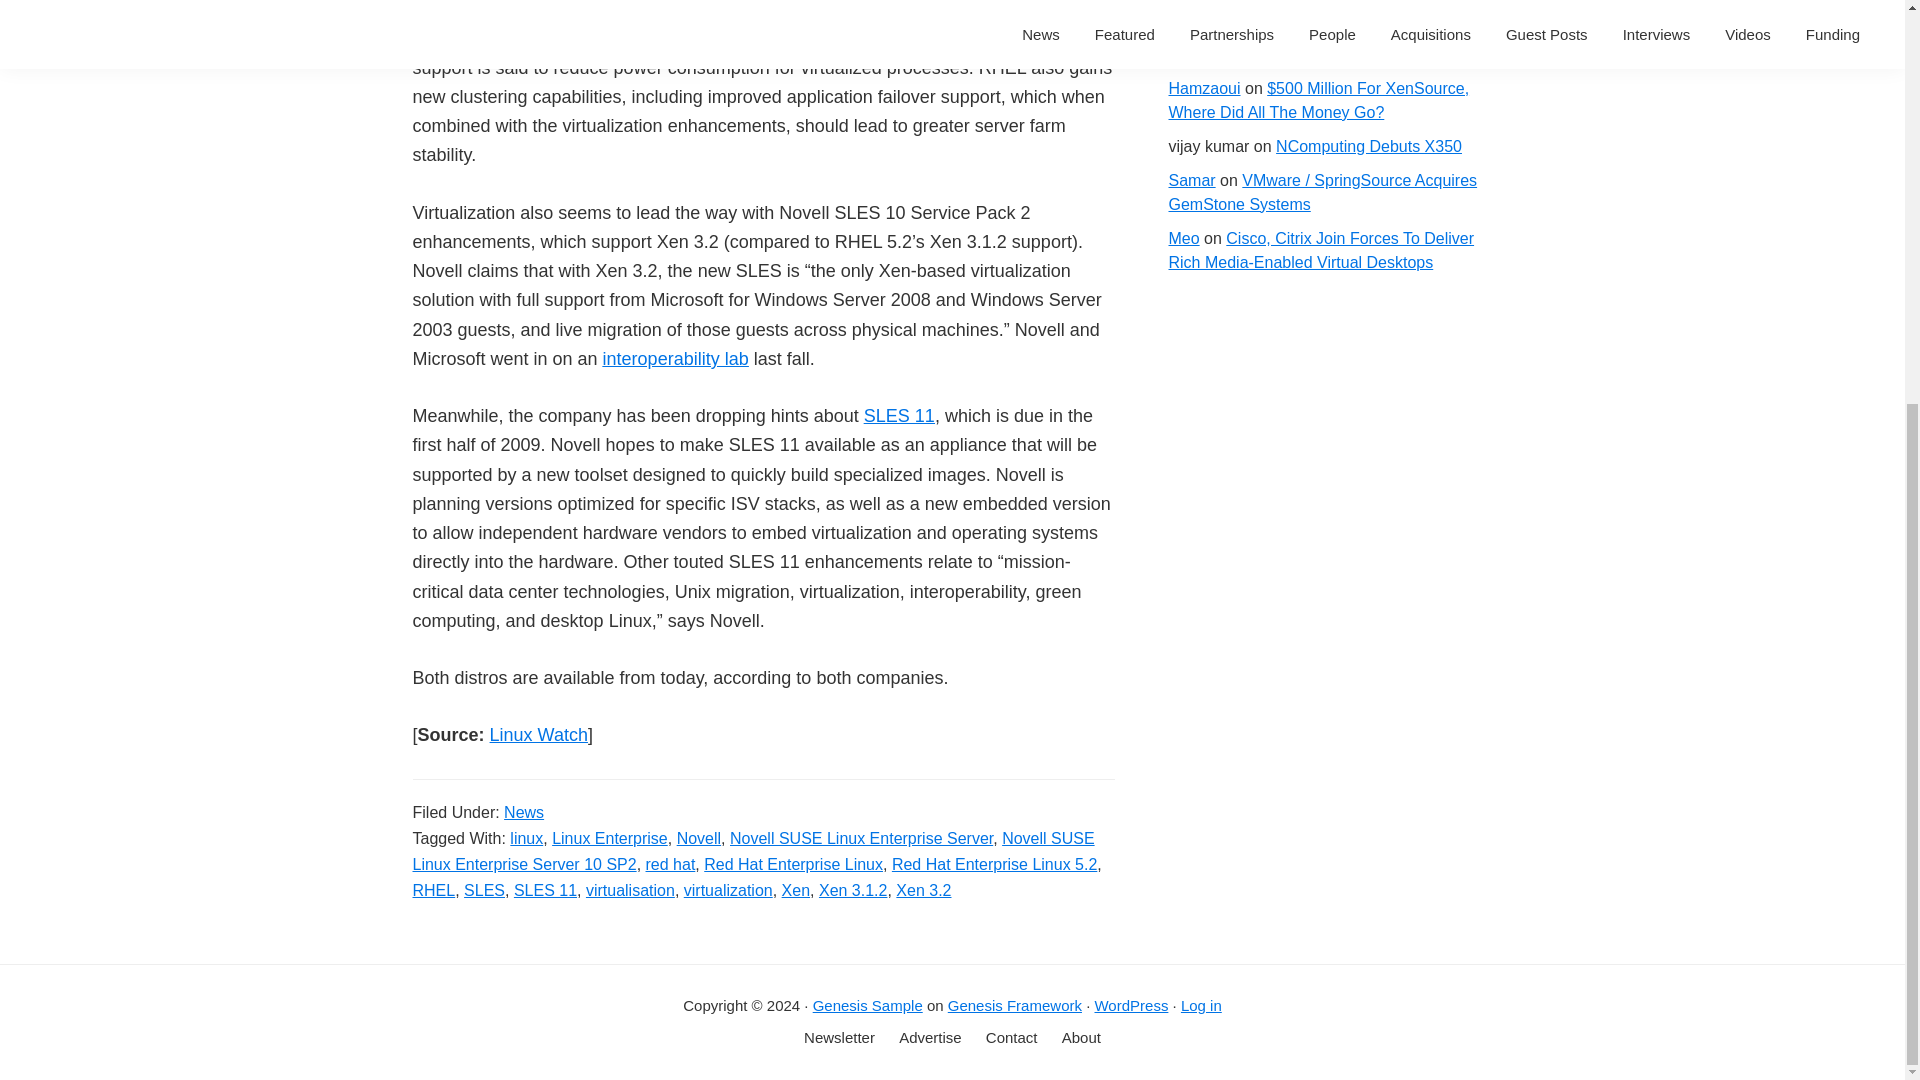 Image resolution: width=1920 pixels, height=1080 pixels. What do you see at coordinates (900, 416) in the screenshot?
I see `SLES 11` at bounding box center [900, 416].